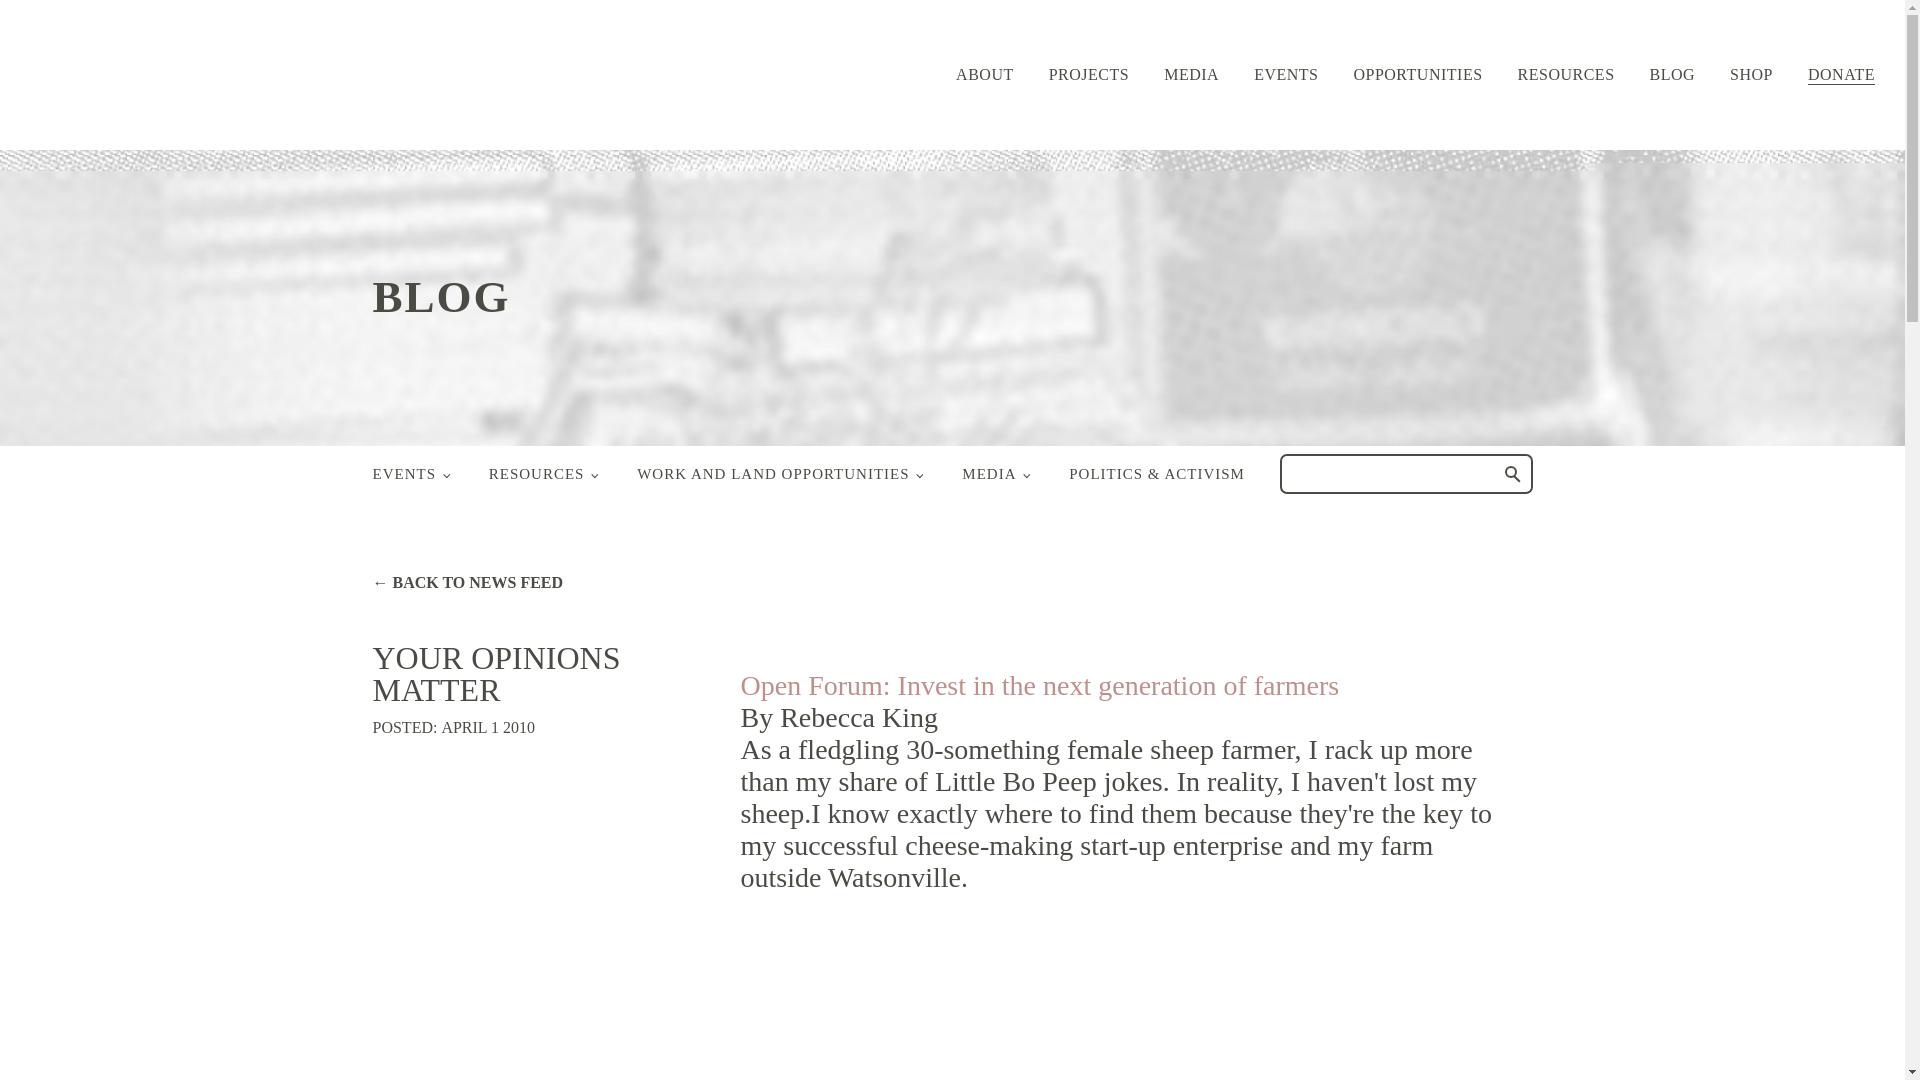 The width and height of the screenshot is (1920, 1080). Describe the element at coordinates (1191, 74) in the screenshot. I see `MEDIA` at that location.